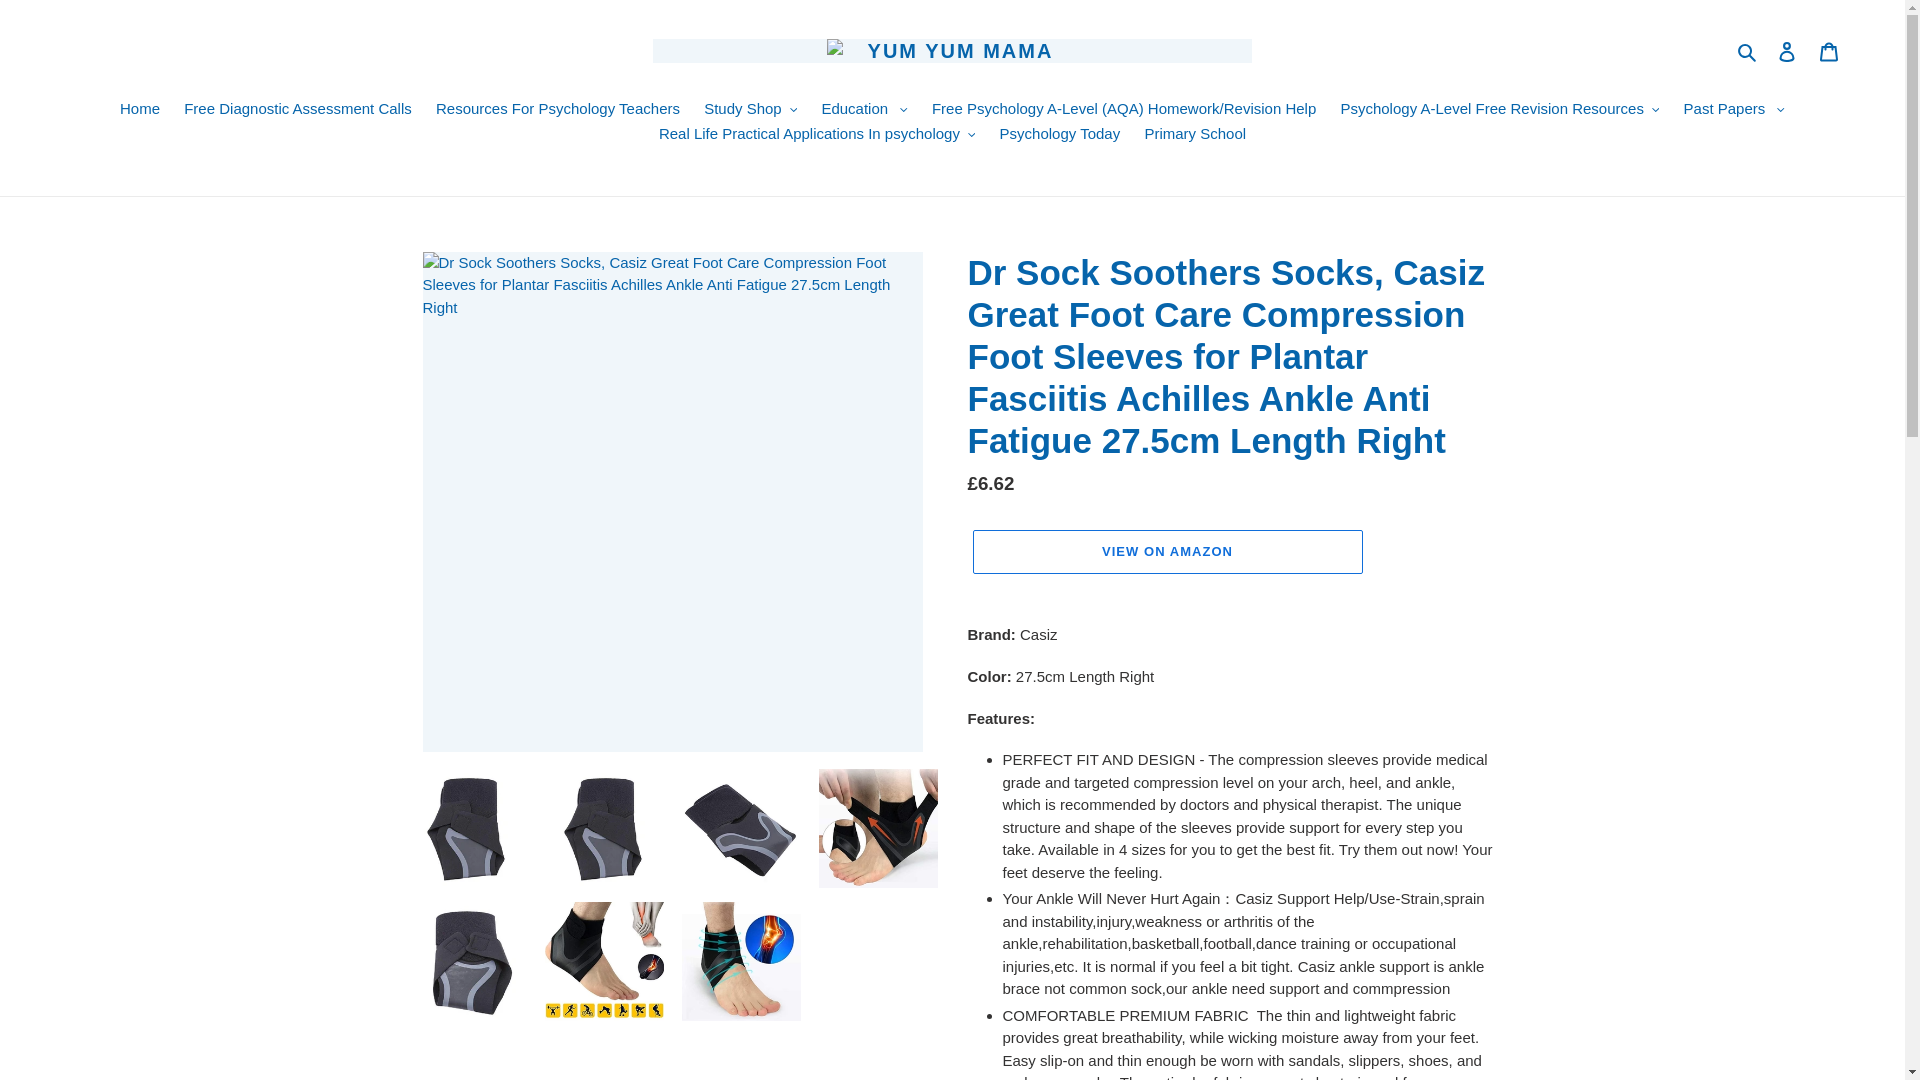  What do you see at coordinates (1829, 52) in the screenshot?
I see `Cart` at bounding box center [1829, 52].